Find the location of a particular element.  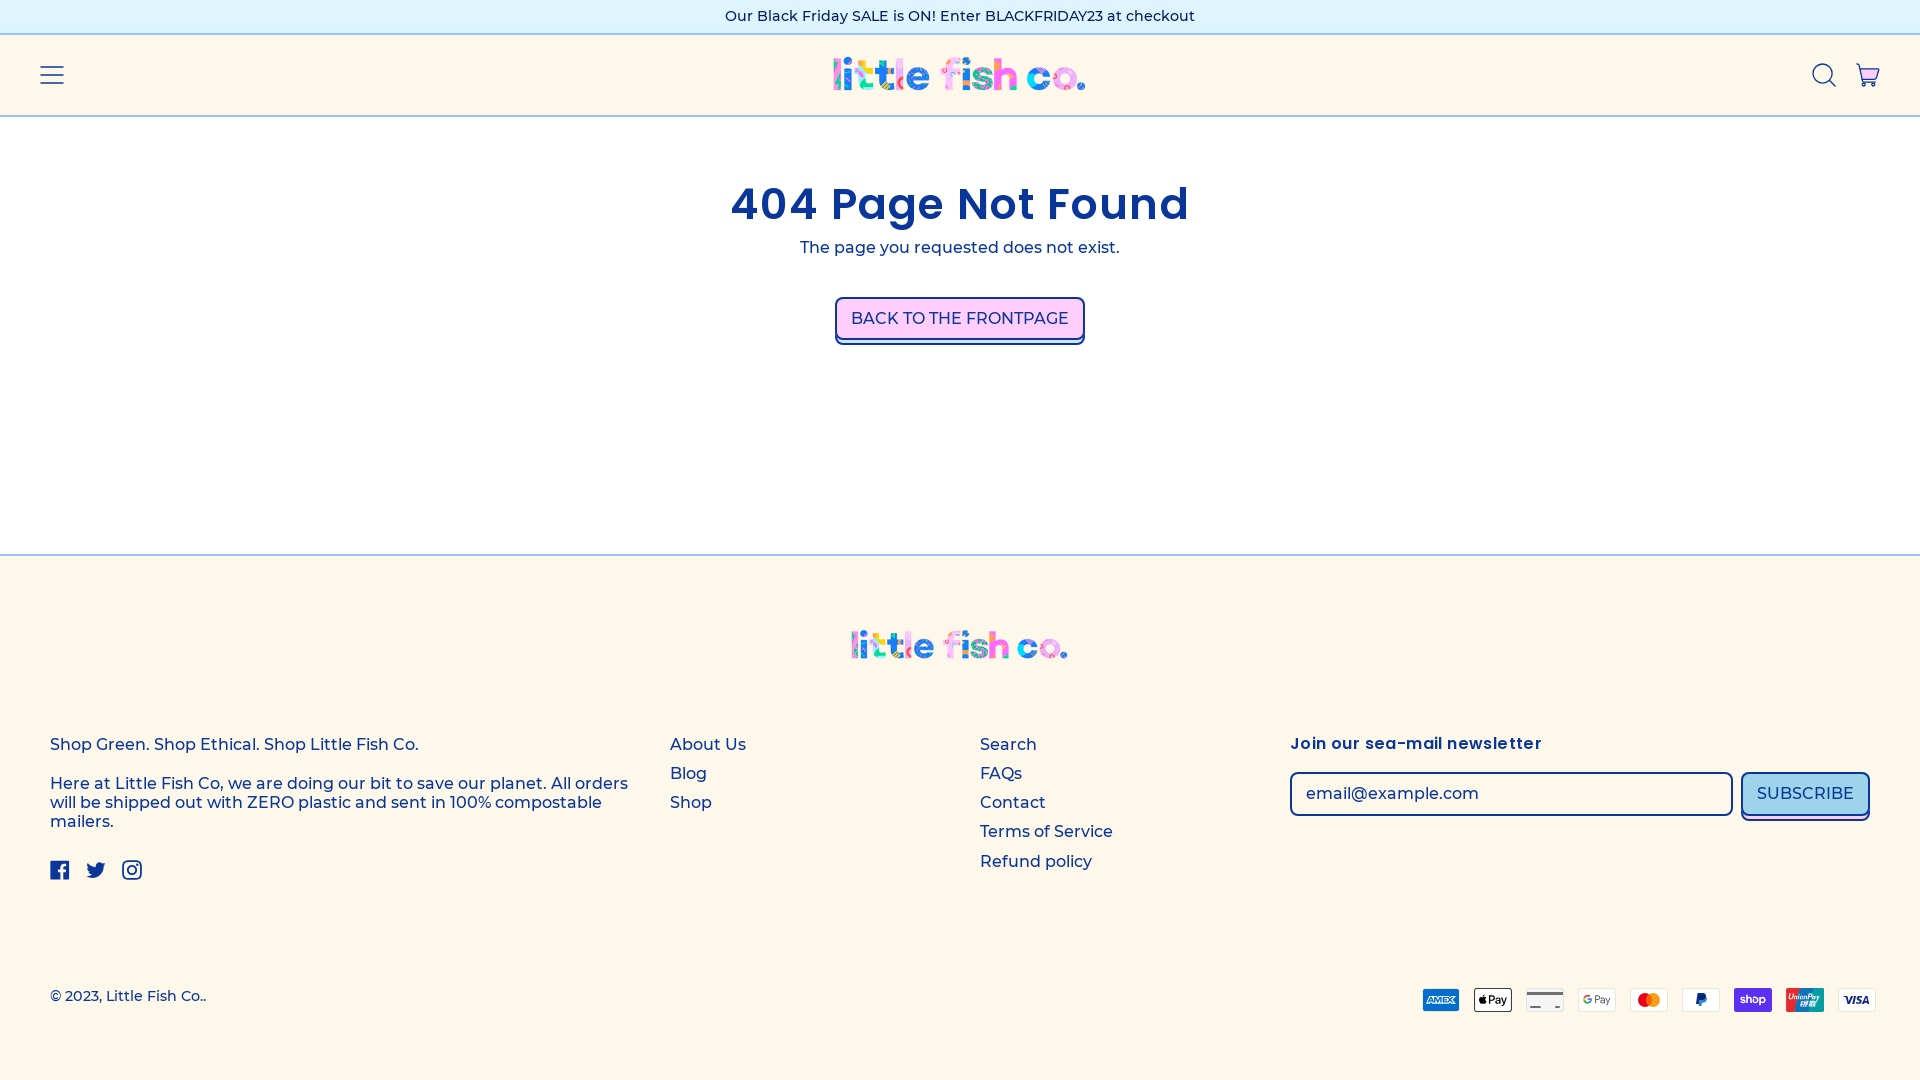

BACK TO THE FRONTPAGE is located at coordinates (960, 318).